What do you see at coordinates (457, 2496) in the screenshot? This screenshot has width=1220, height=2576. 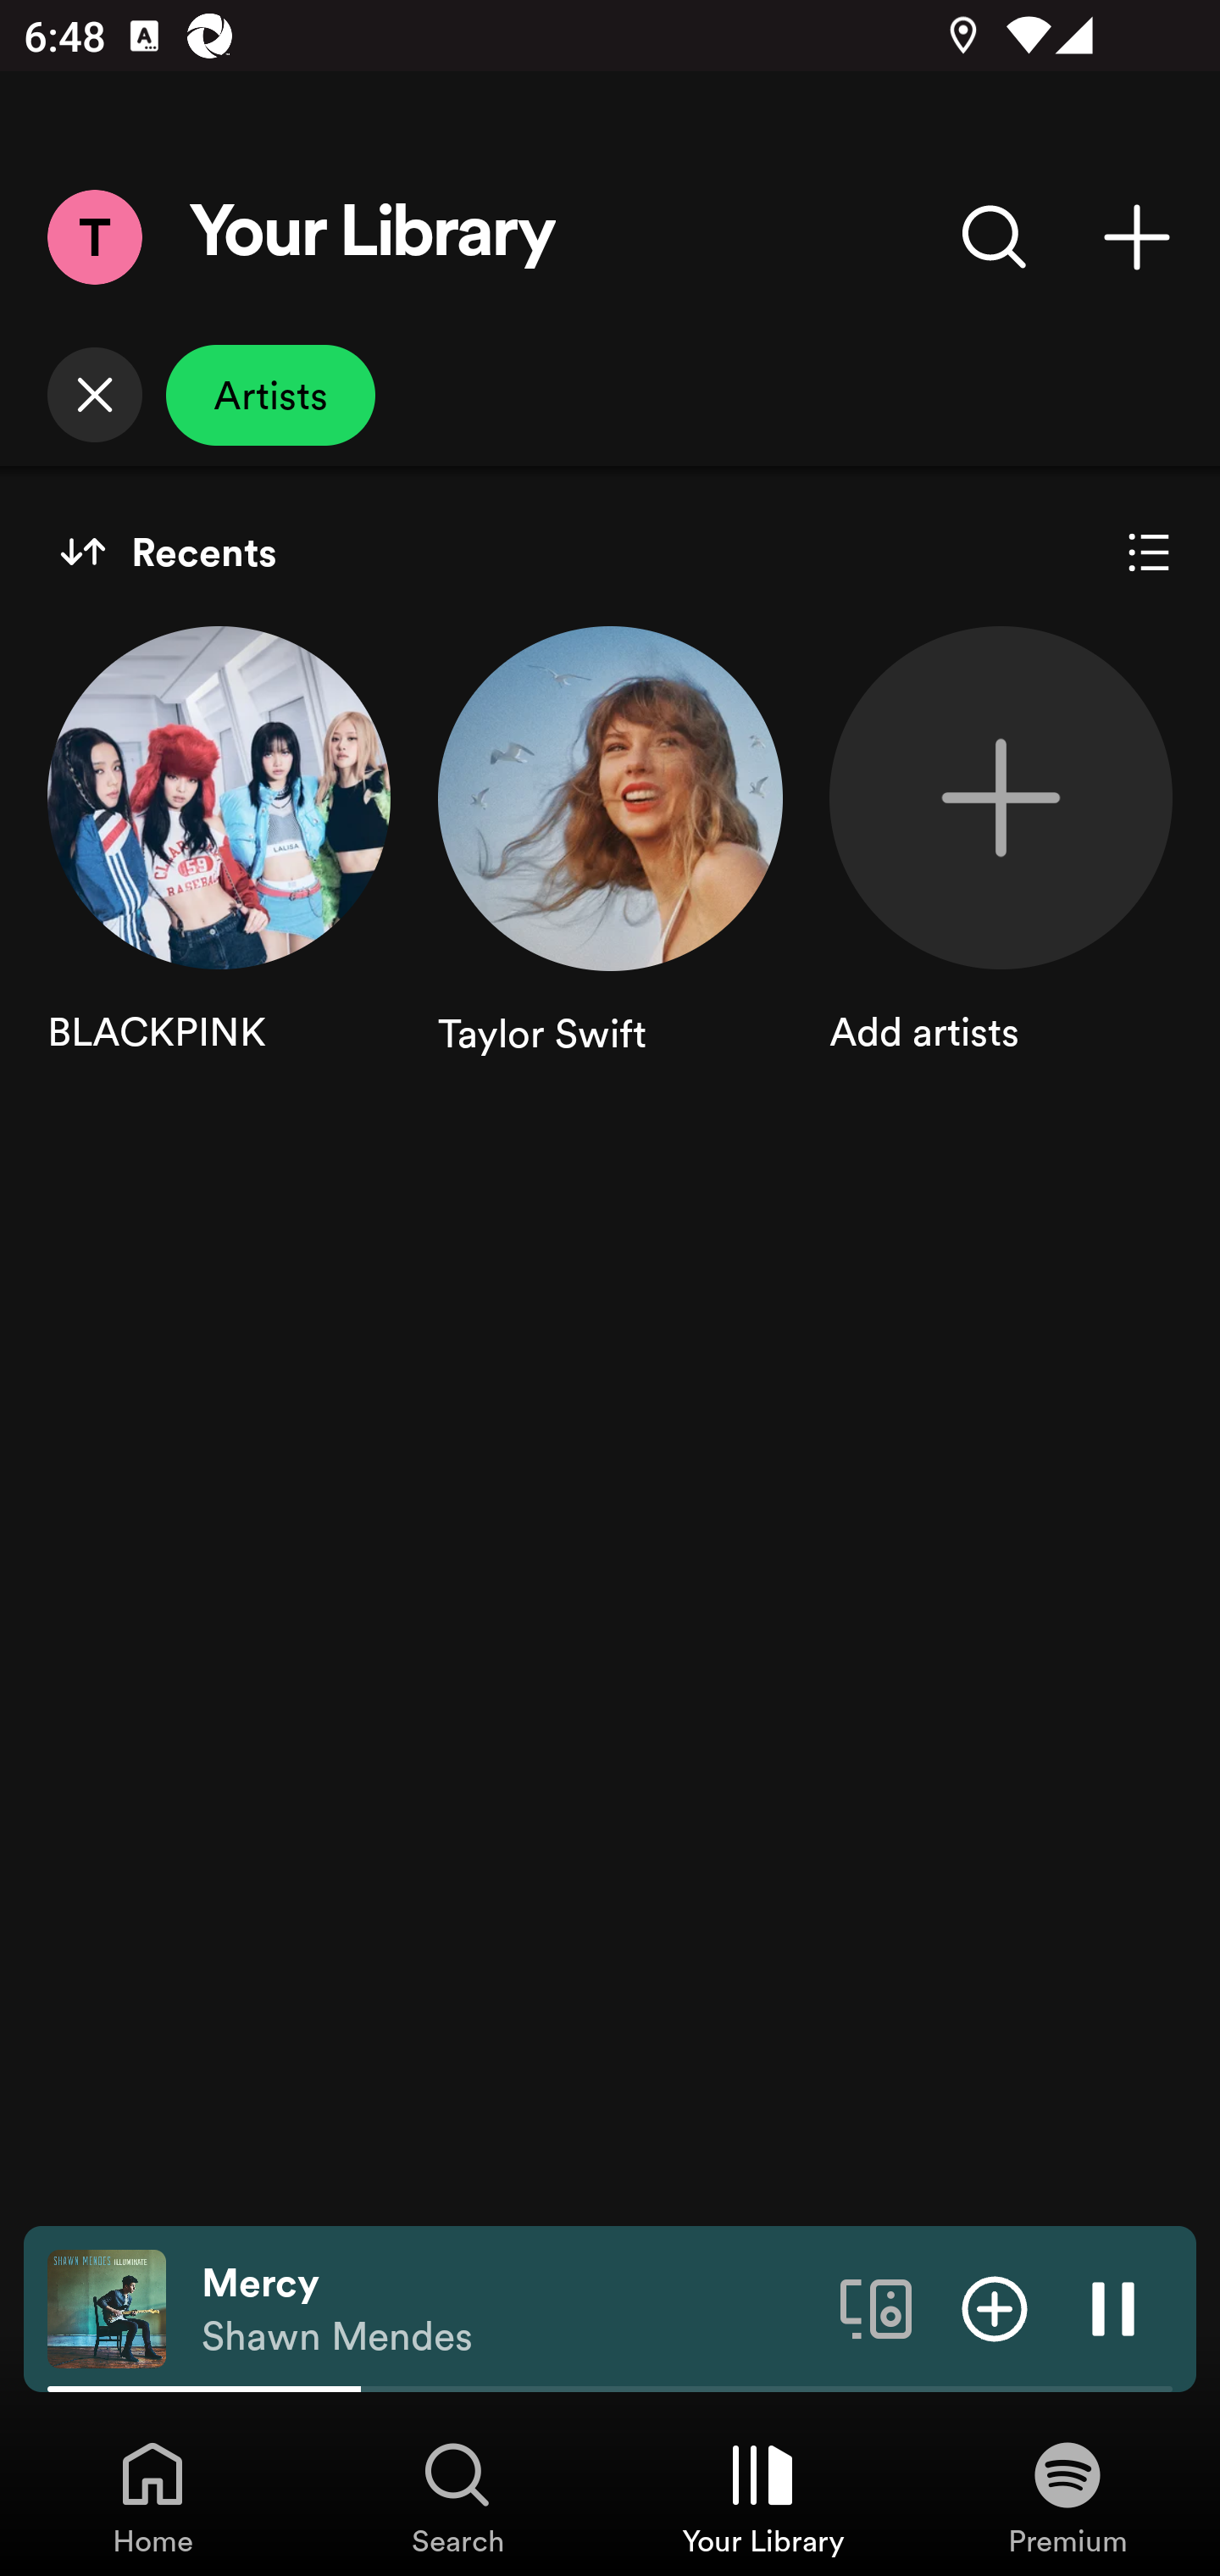 I see `Search, Tab 2 of 4 Search Search` at bounding box center [457, 2496].